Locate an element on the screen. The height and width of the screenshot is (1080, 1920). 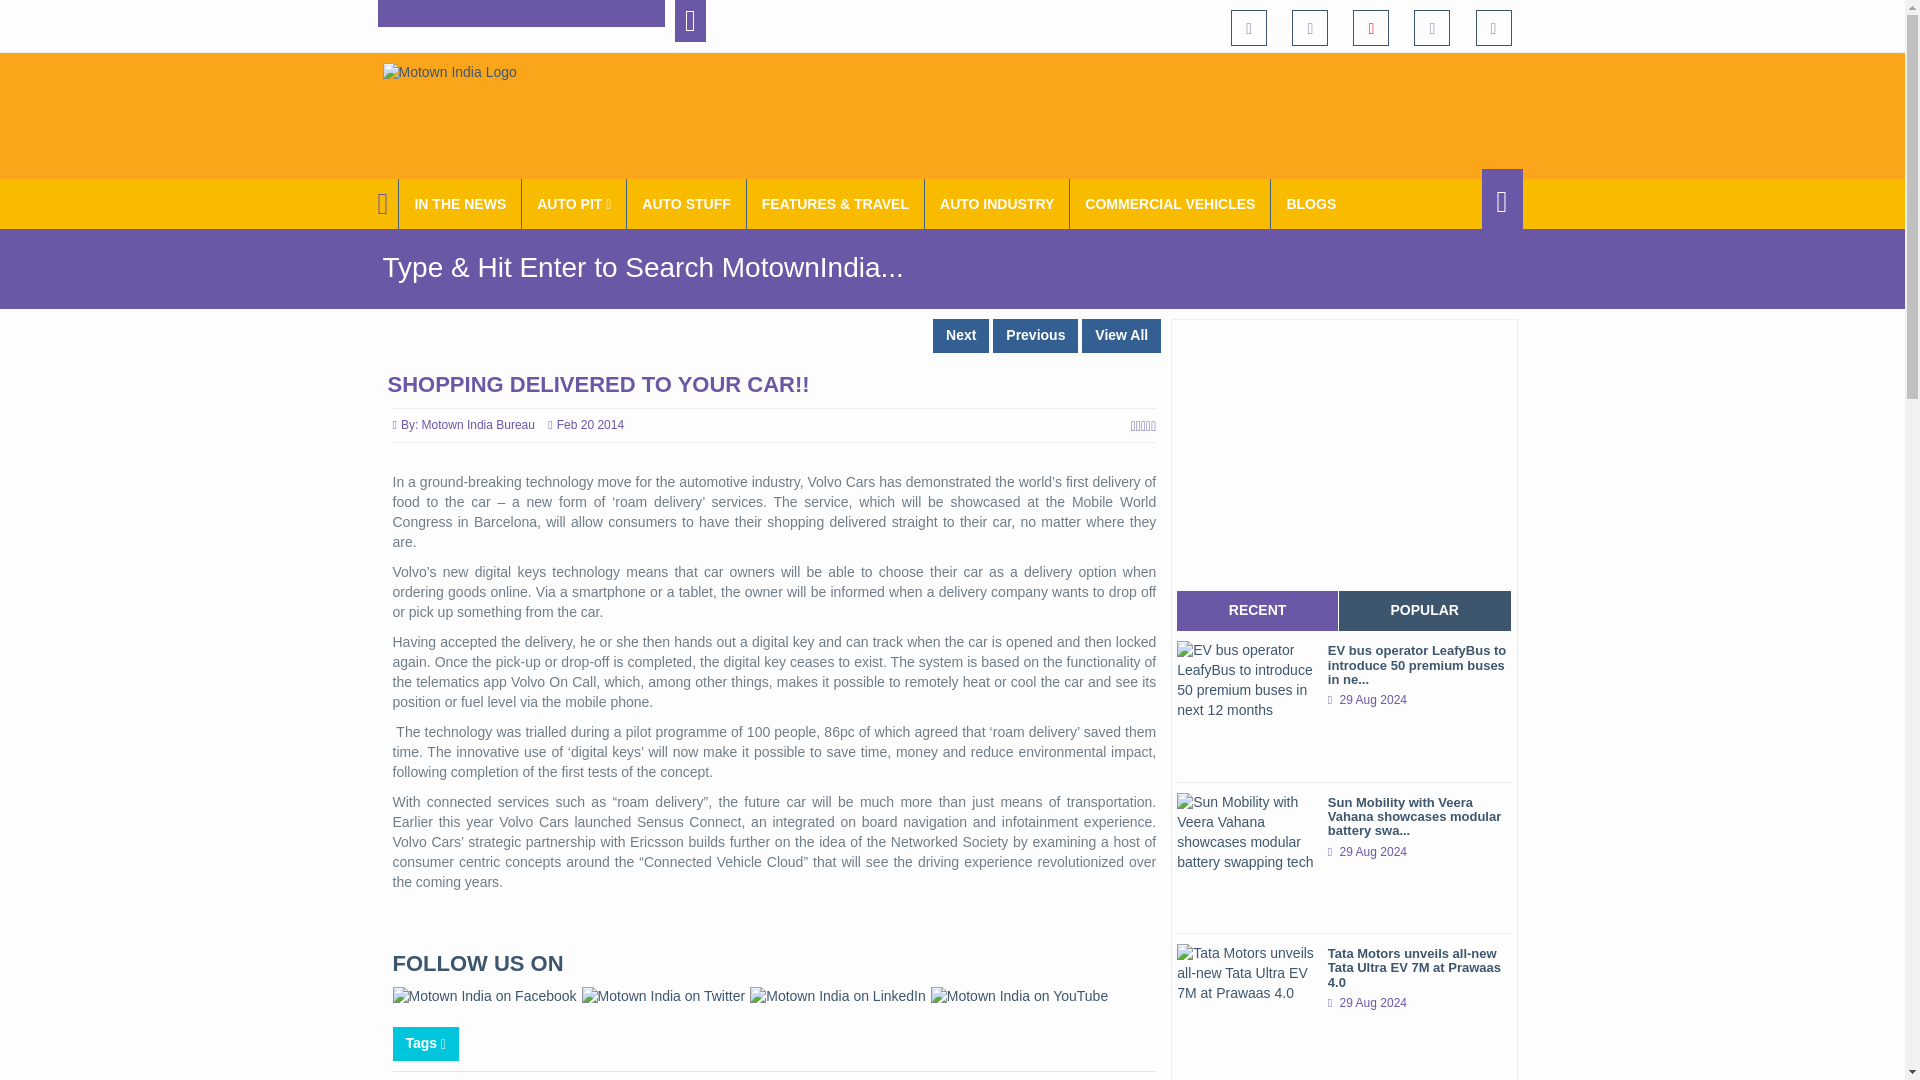
View All In The News - Motown India is located at coordinates (460, 204).